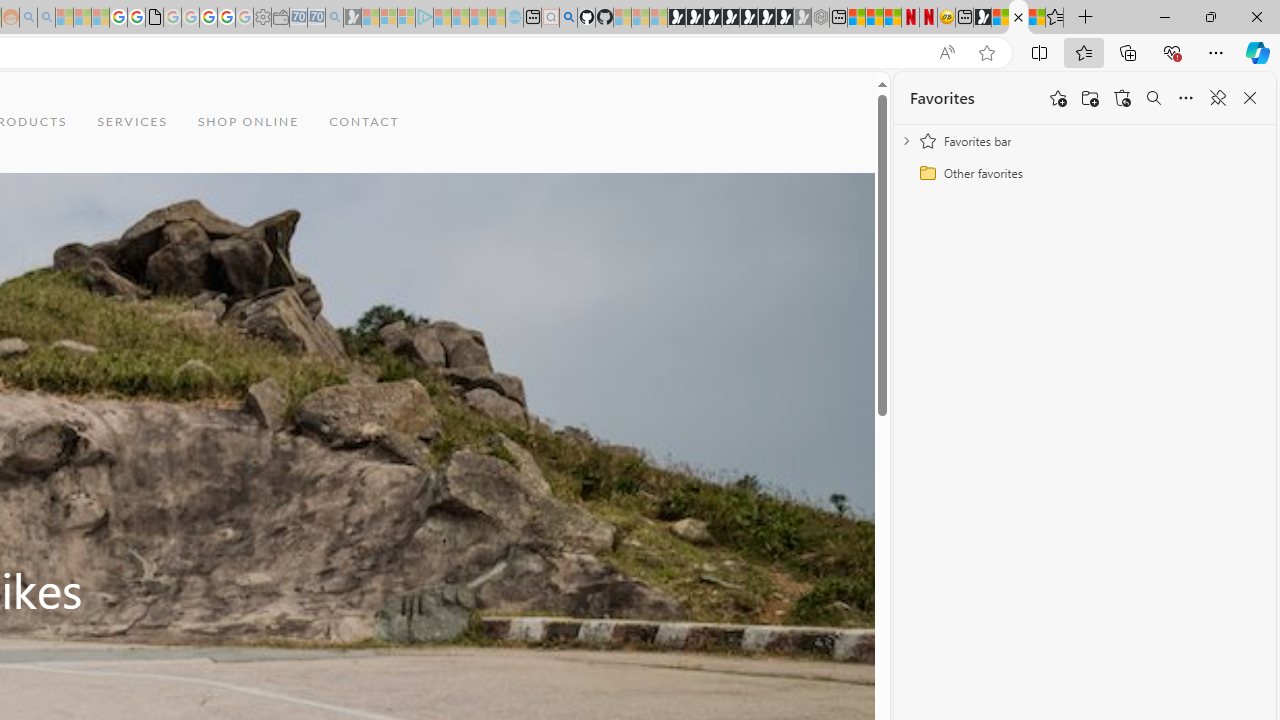  I want to click on Close favorites, so click(1250, 98).